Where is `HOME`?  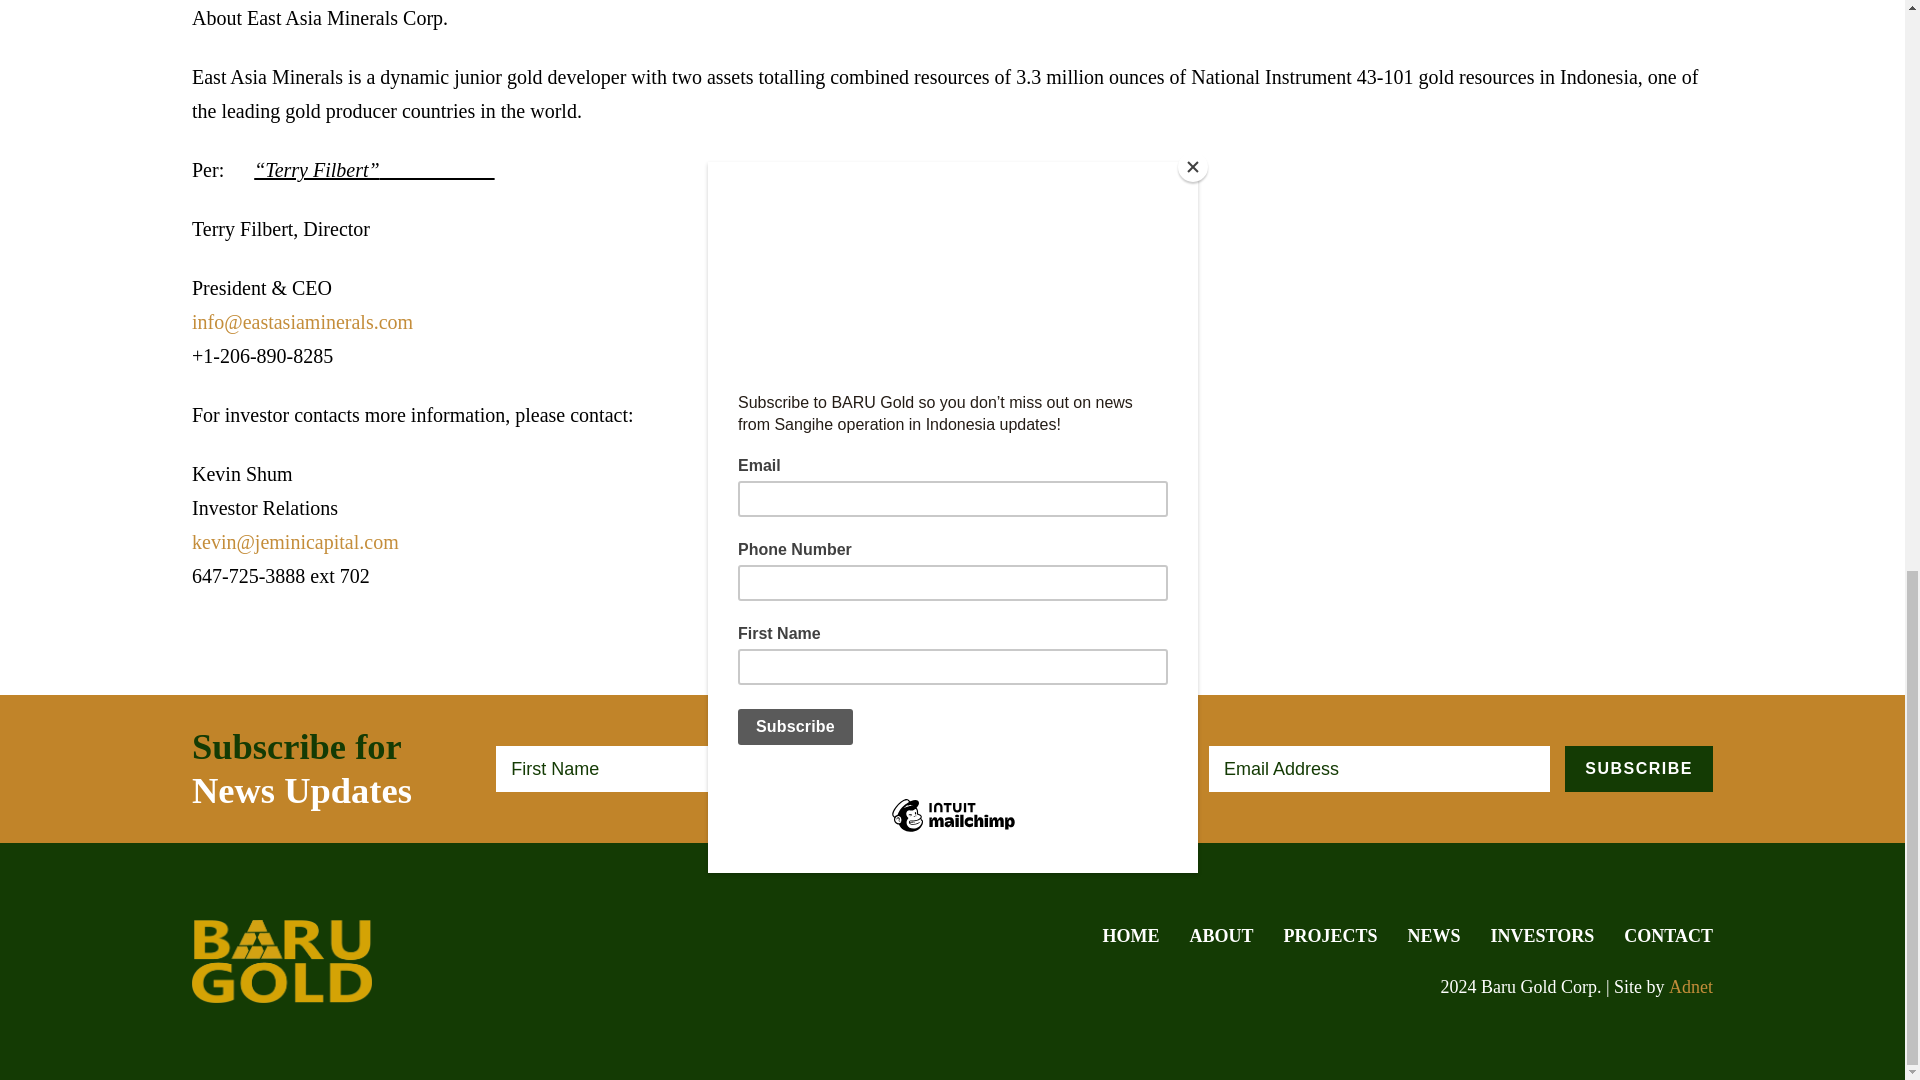 HOME is located at coordinates (1130, 936).